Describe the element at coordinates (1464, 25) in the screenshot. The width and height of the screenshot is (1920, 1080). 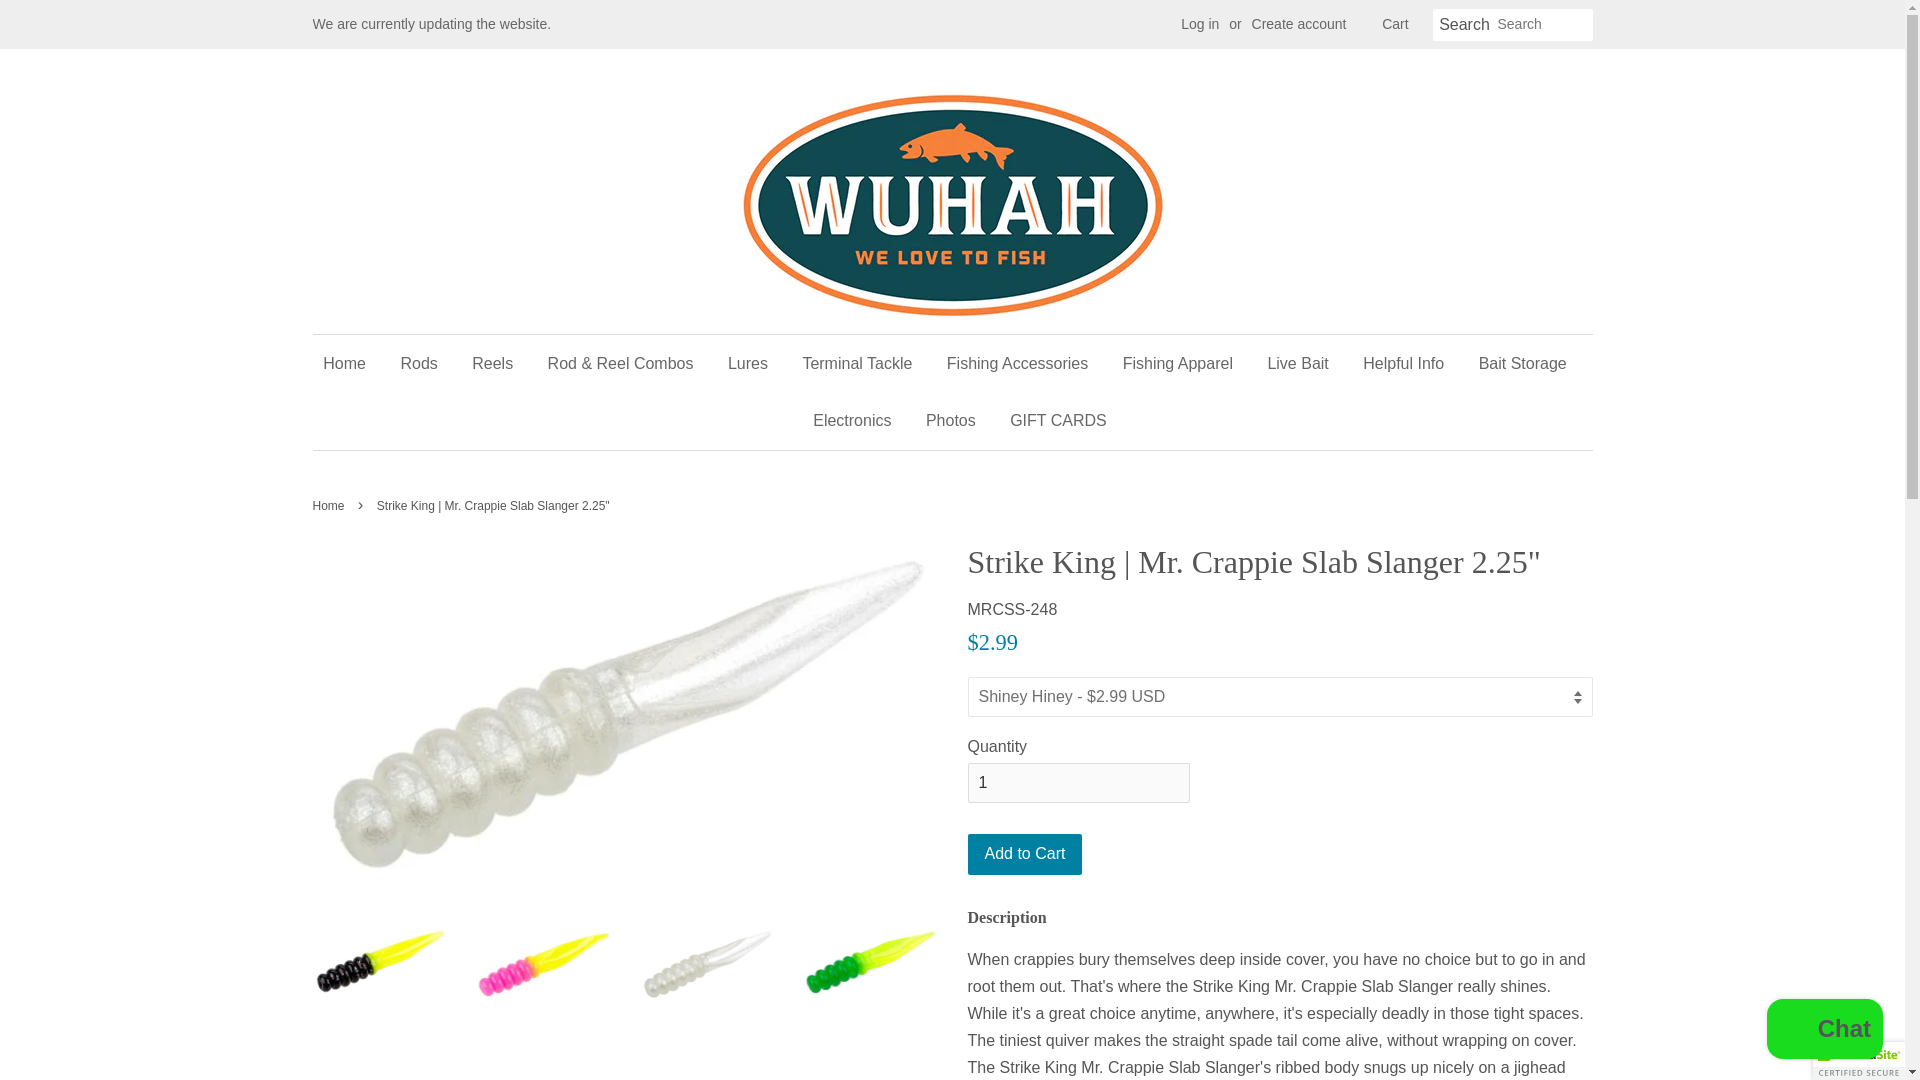
I see `Search` at that location.